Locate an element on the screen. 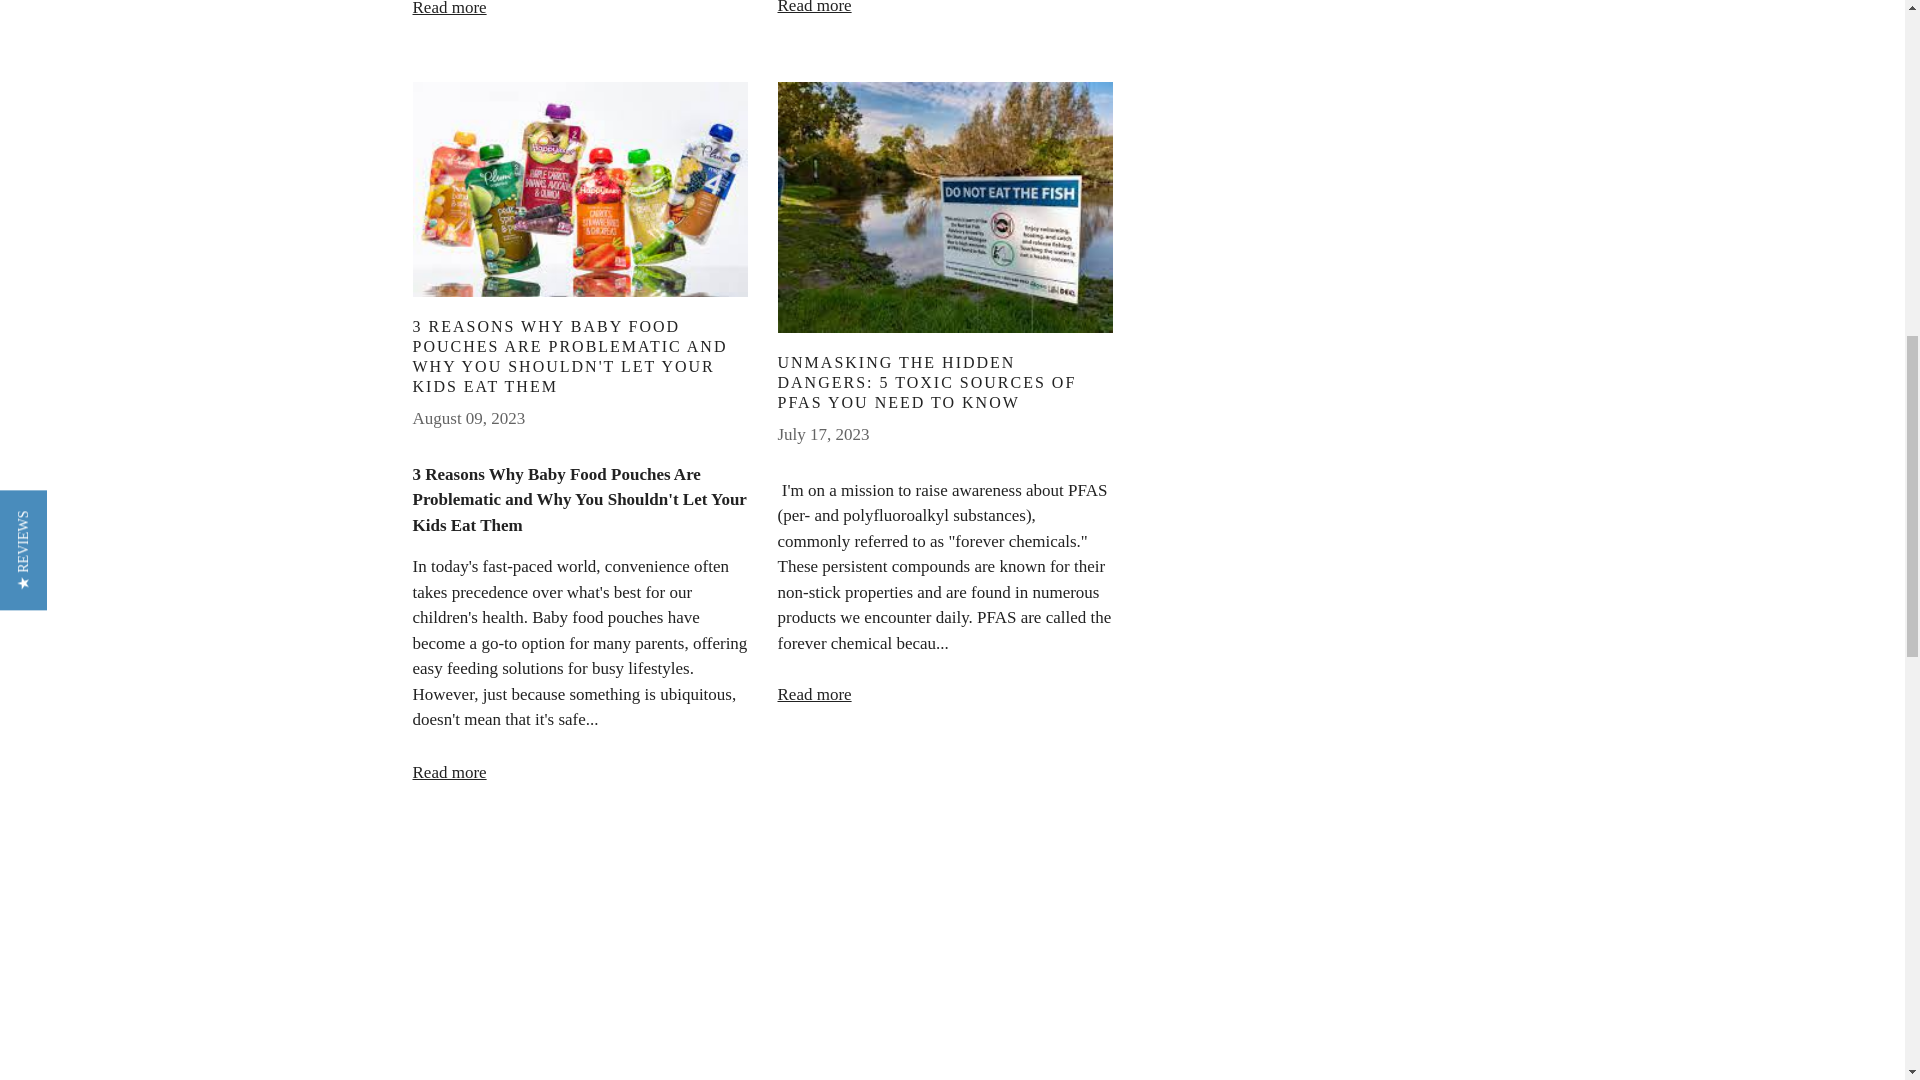  View Post is located at coordinates (579, 190).